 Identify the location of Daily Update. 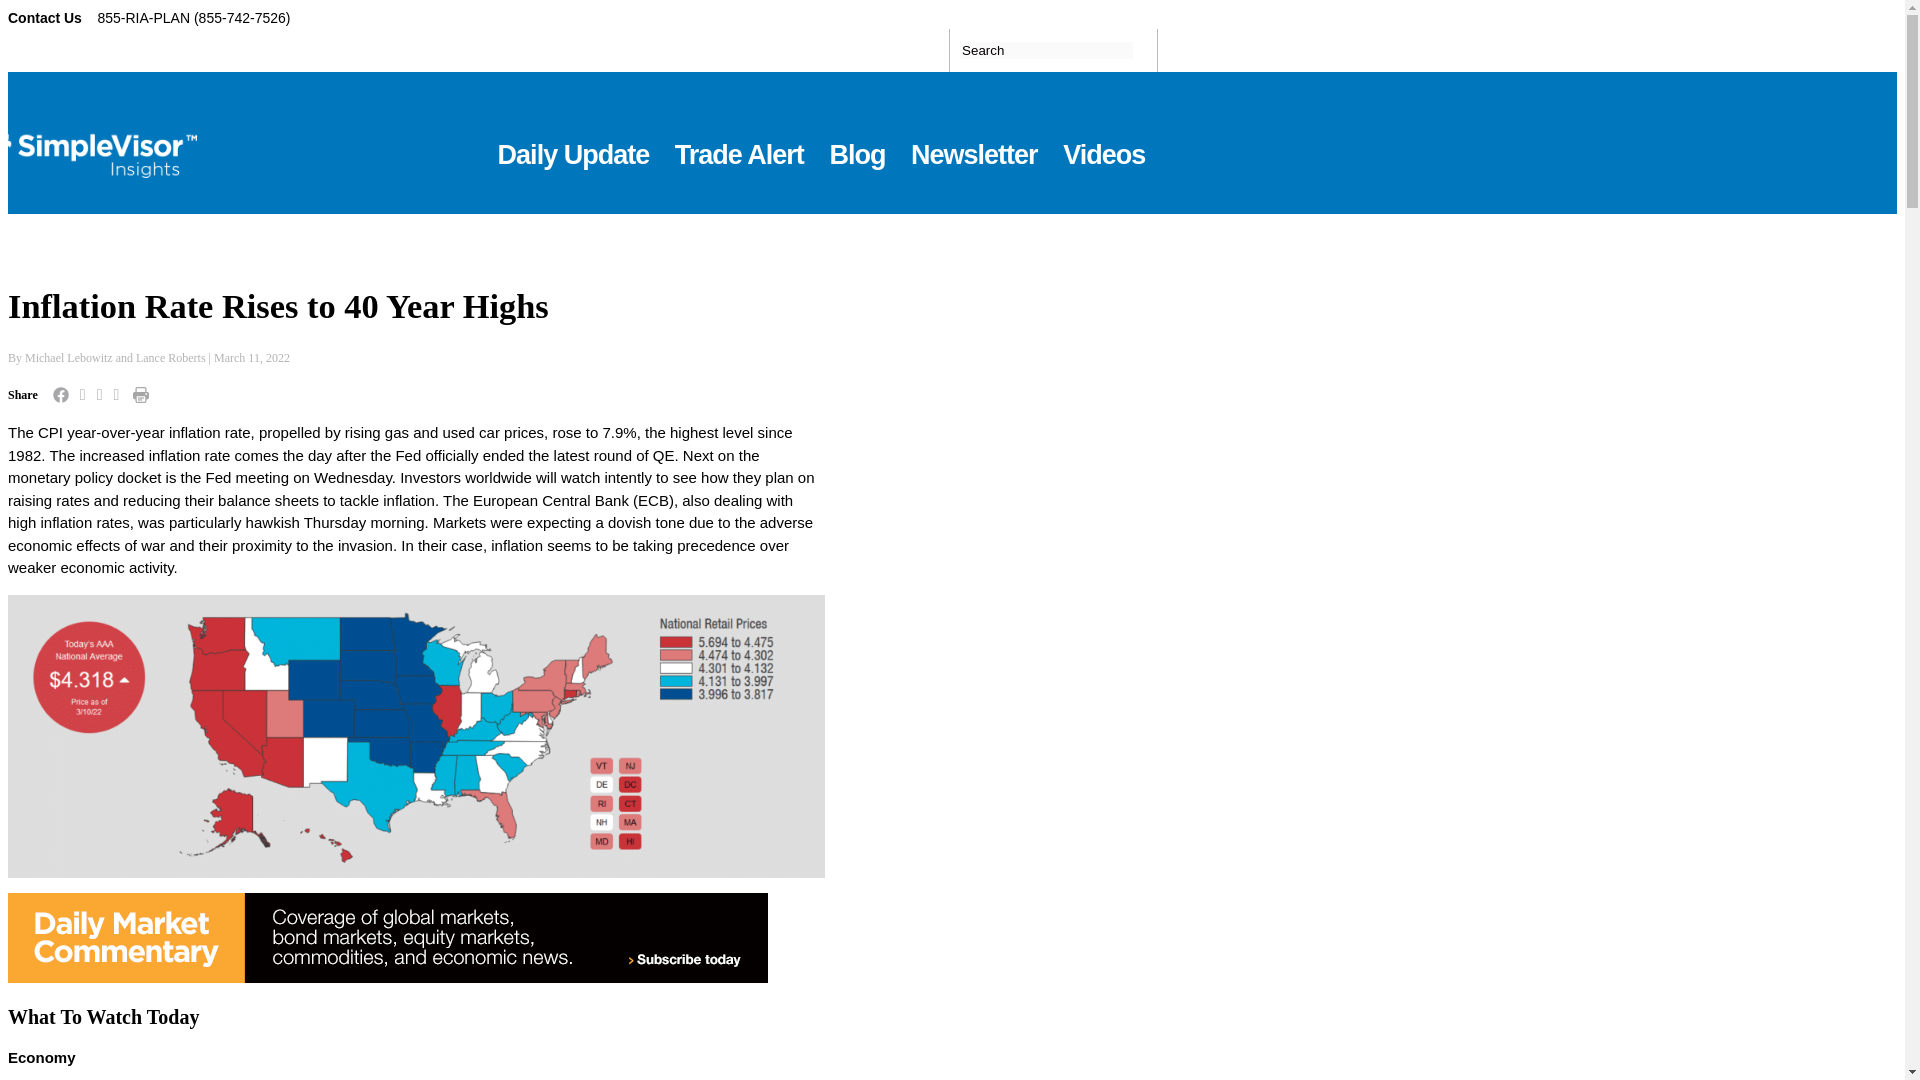
(574, 142).